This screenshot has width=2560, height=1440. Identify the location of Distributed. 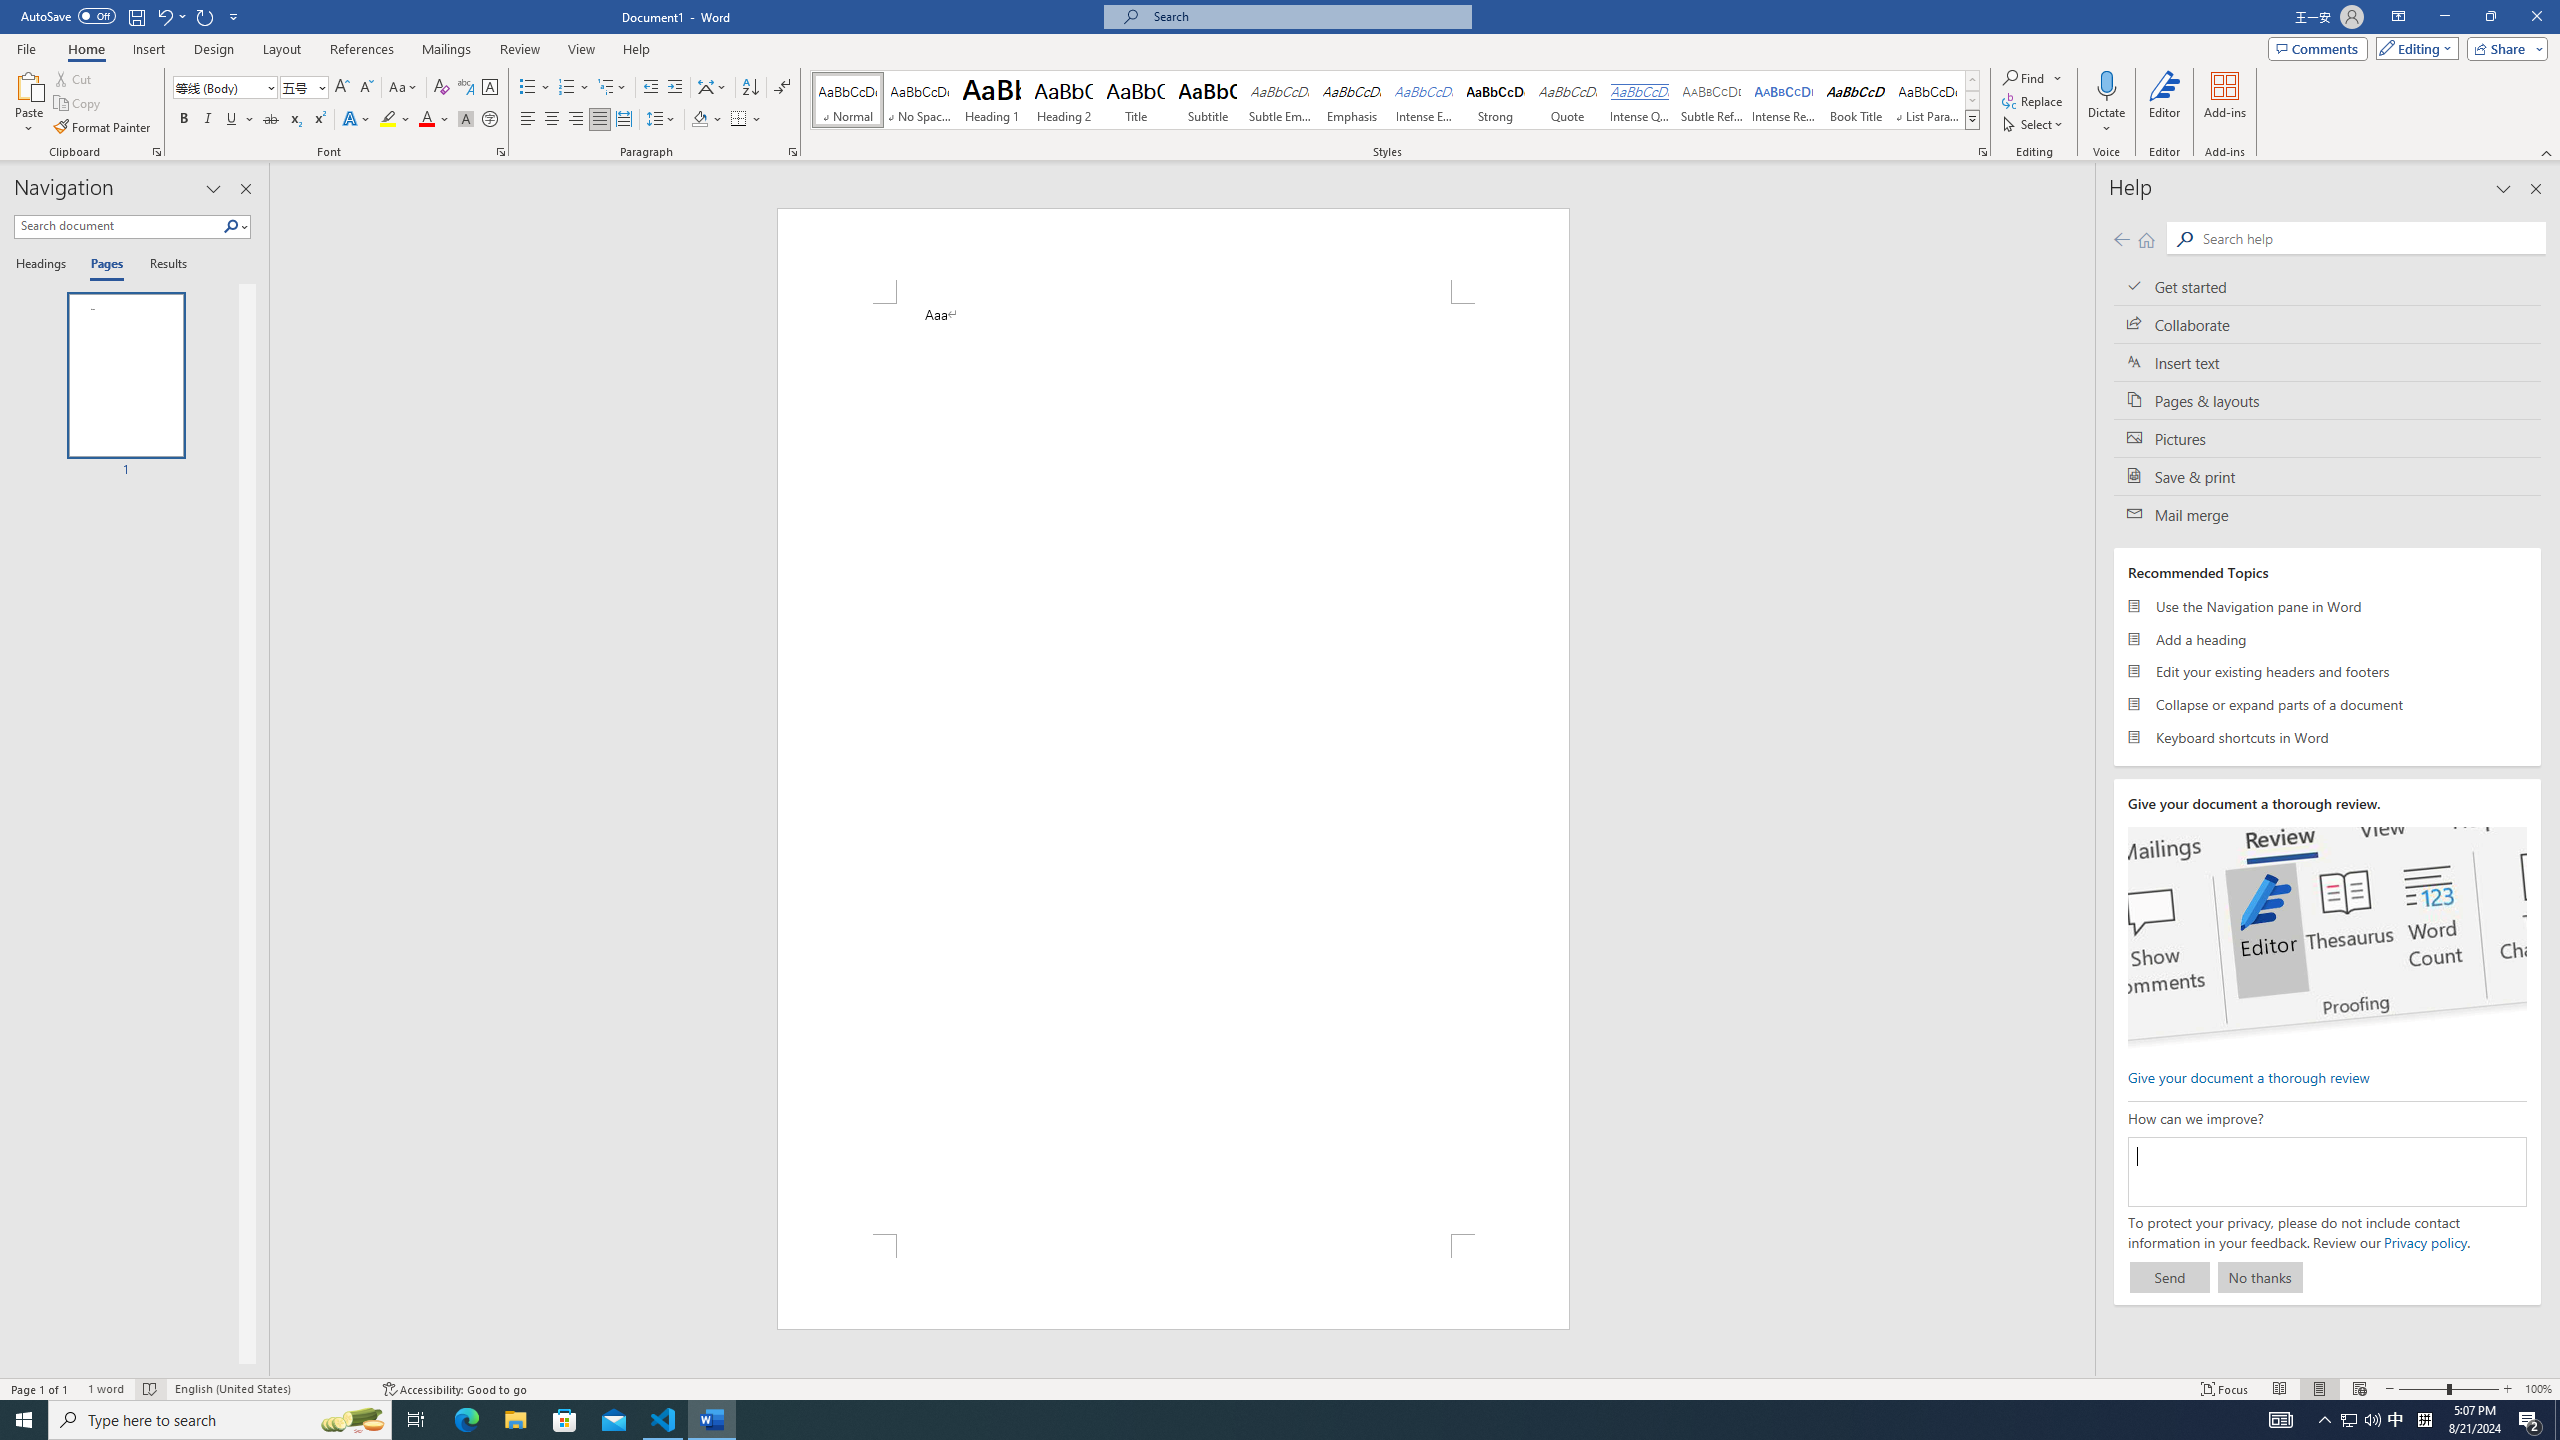
(622, 120).